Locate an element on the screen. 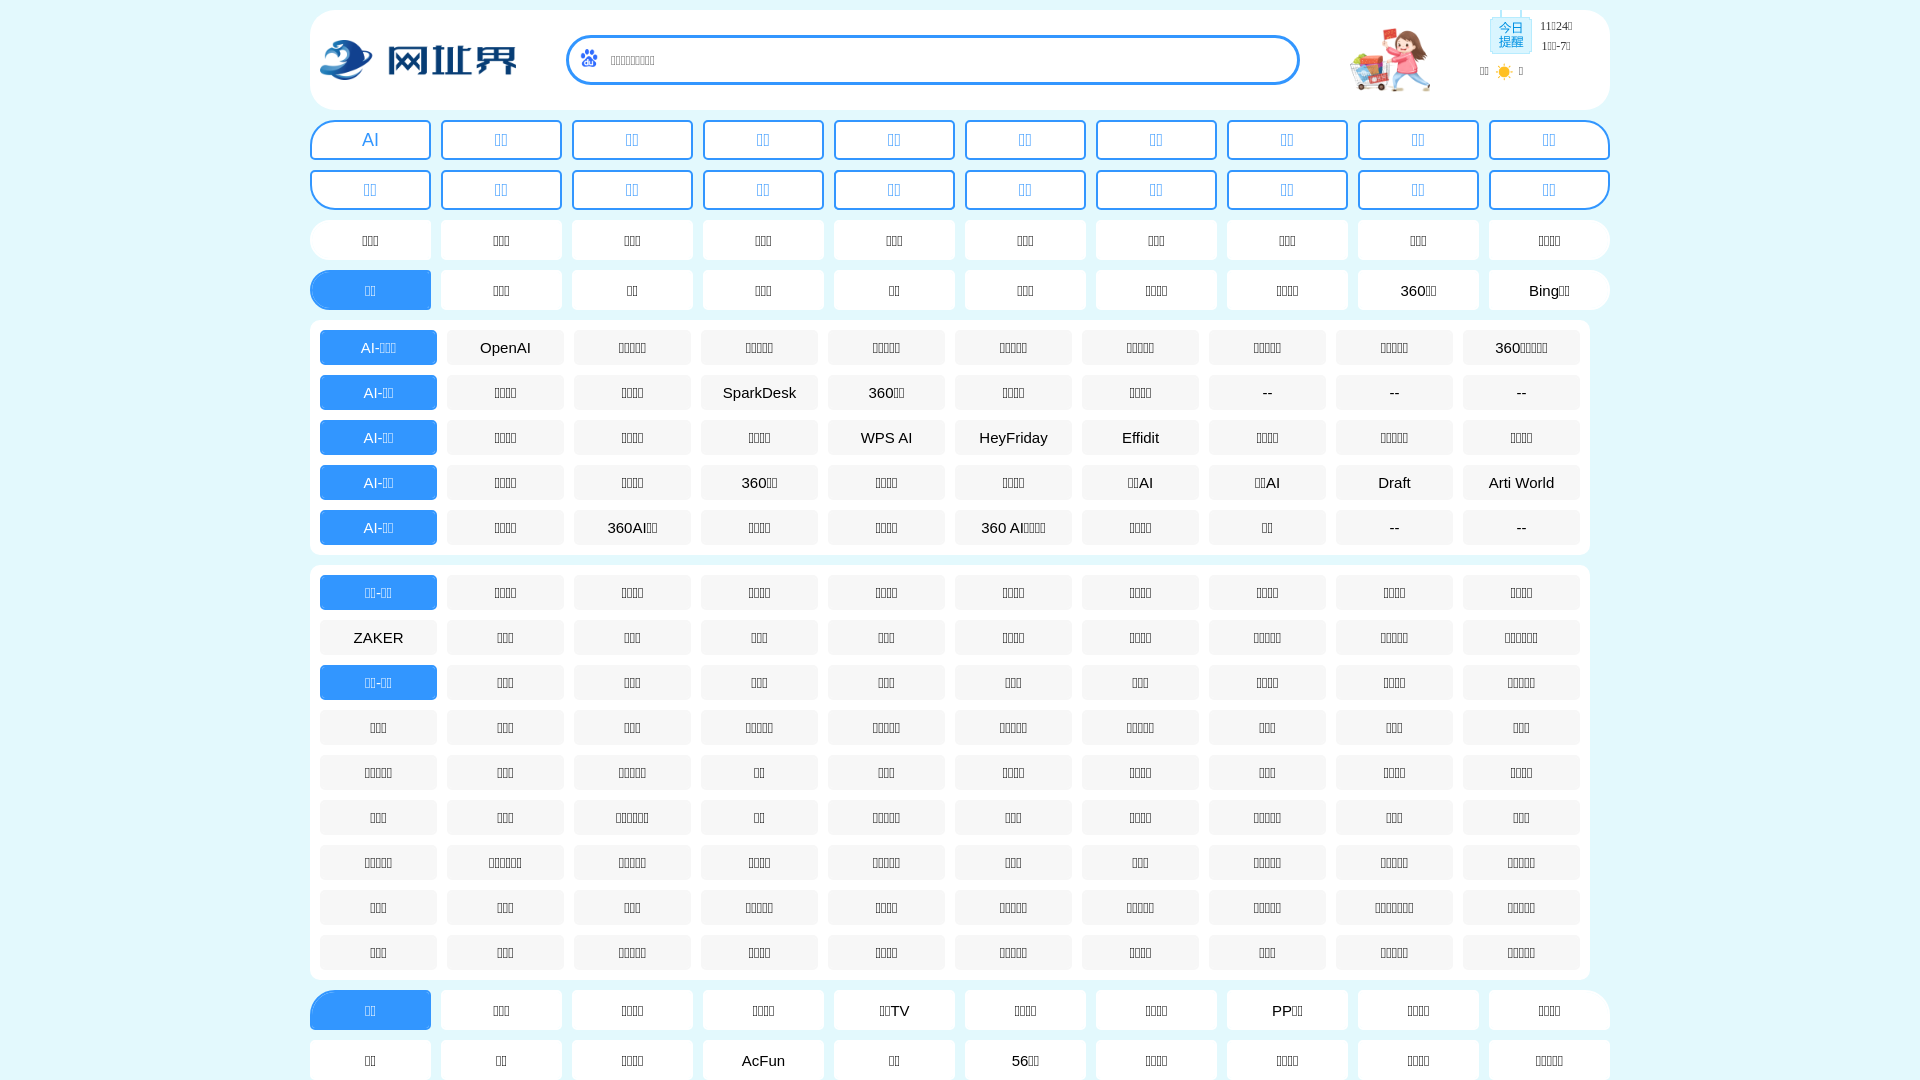 This screenshot has width=1920, height=1080. -- is located at coordinates (1522, 392).